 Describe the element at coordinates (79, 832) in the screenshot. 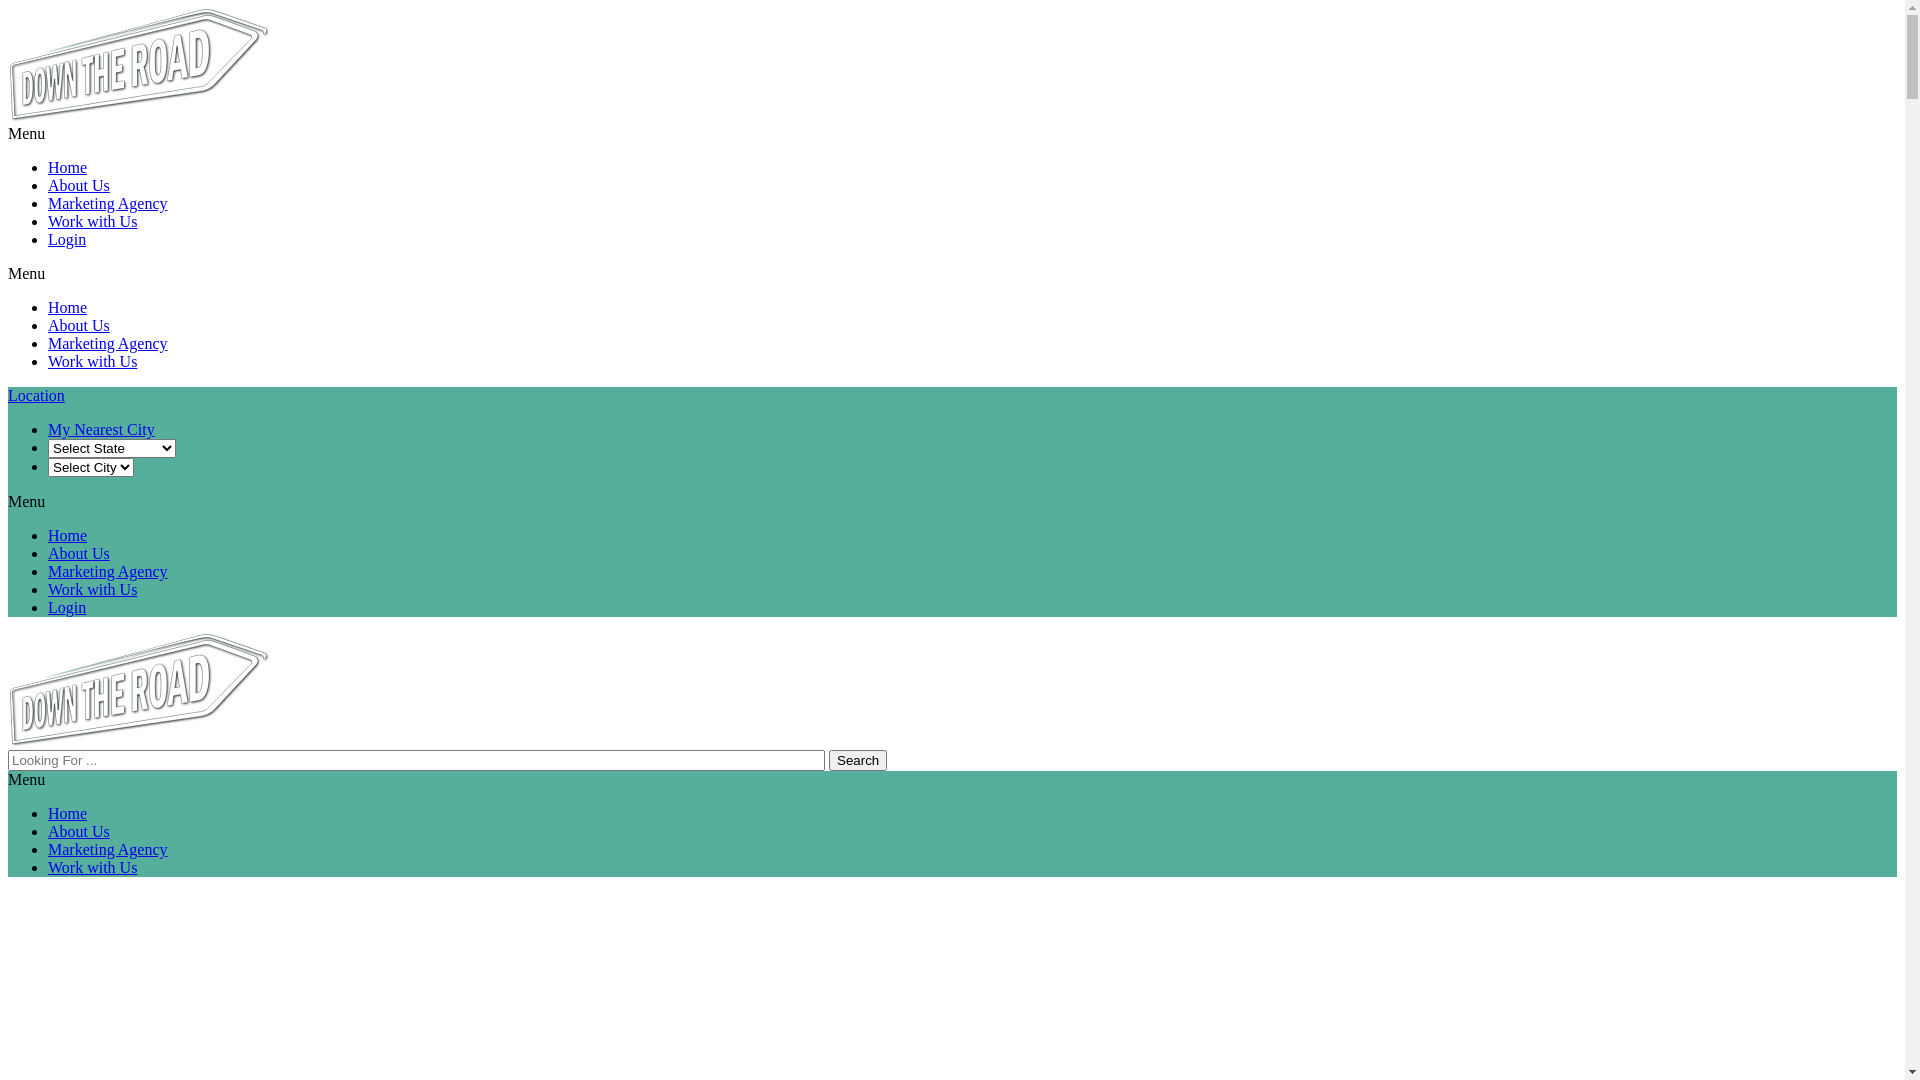

I see `About Us` at that location.